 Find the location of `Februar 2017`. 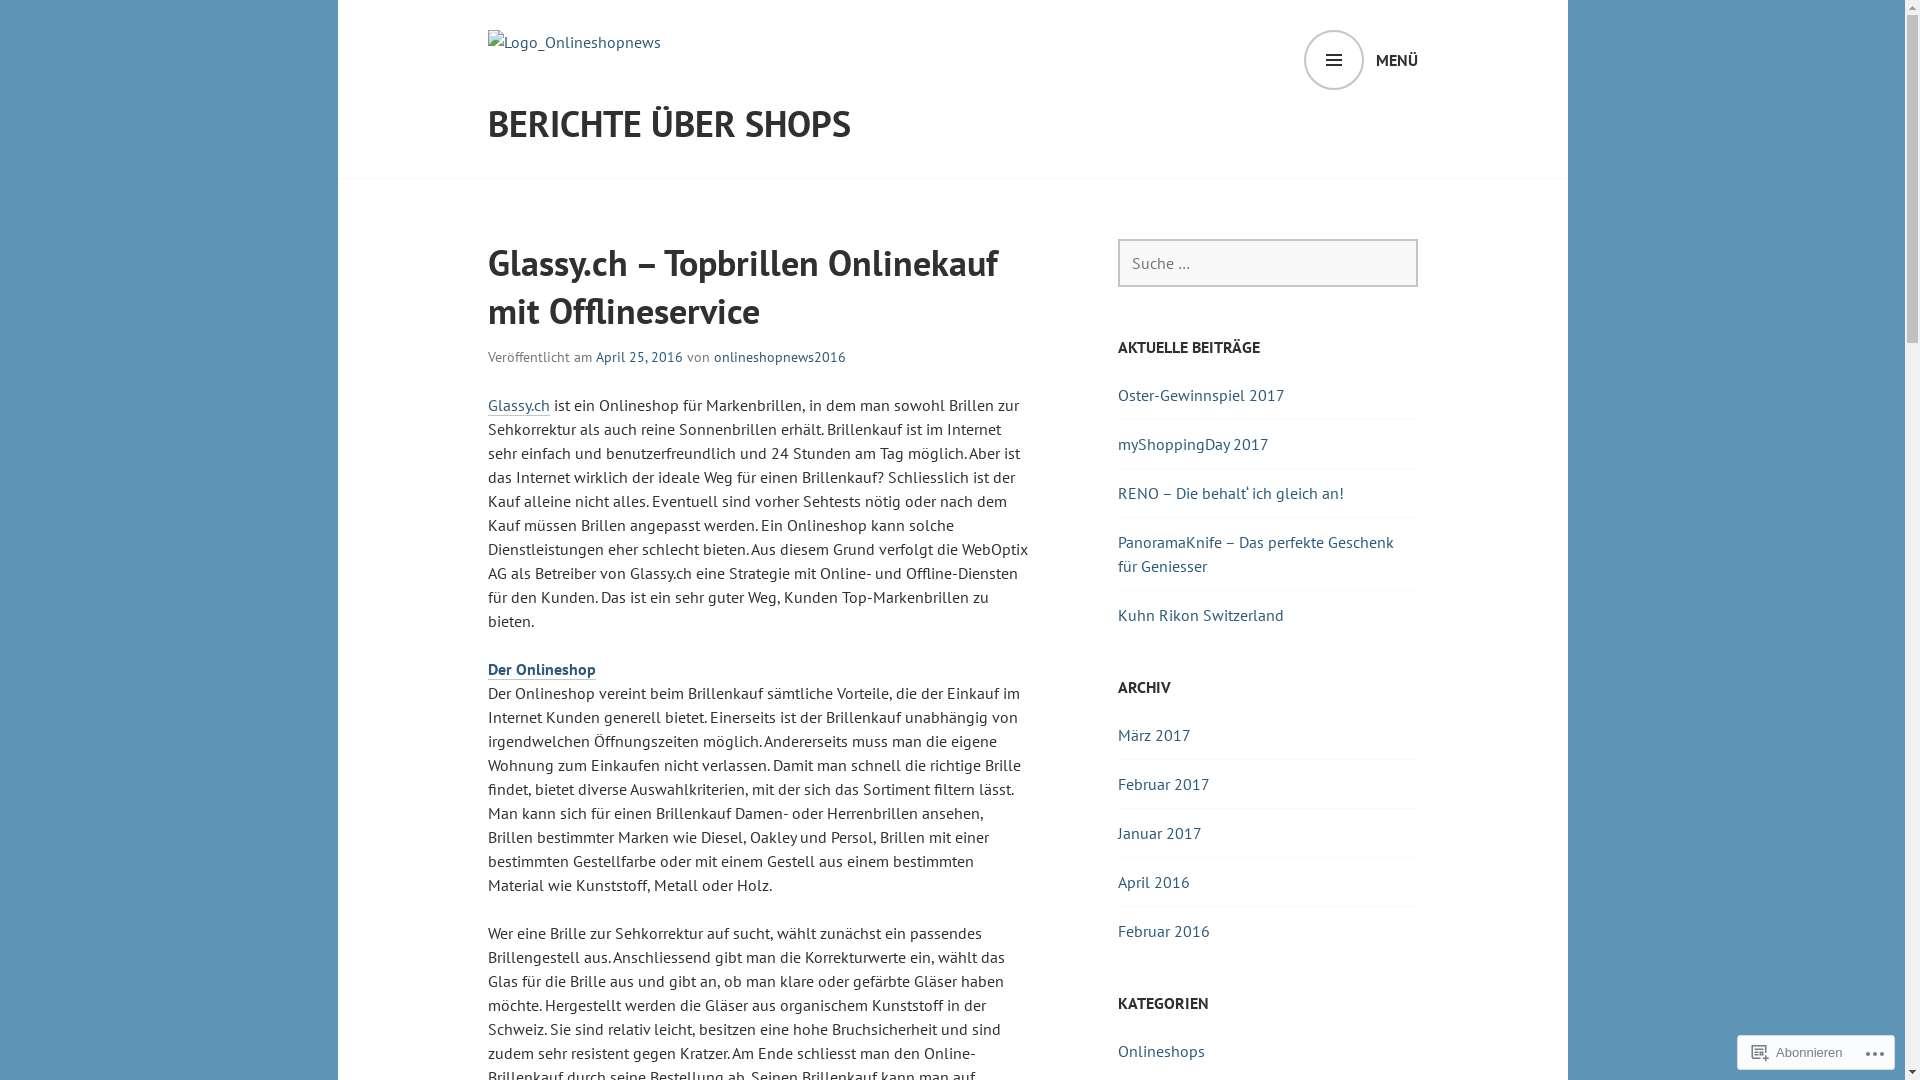

Februar 2017 is located at coordinates (1164, 784).